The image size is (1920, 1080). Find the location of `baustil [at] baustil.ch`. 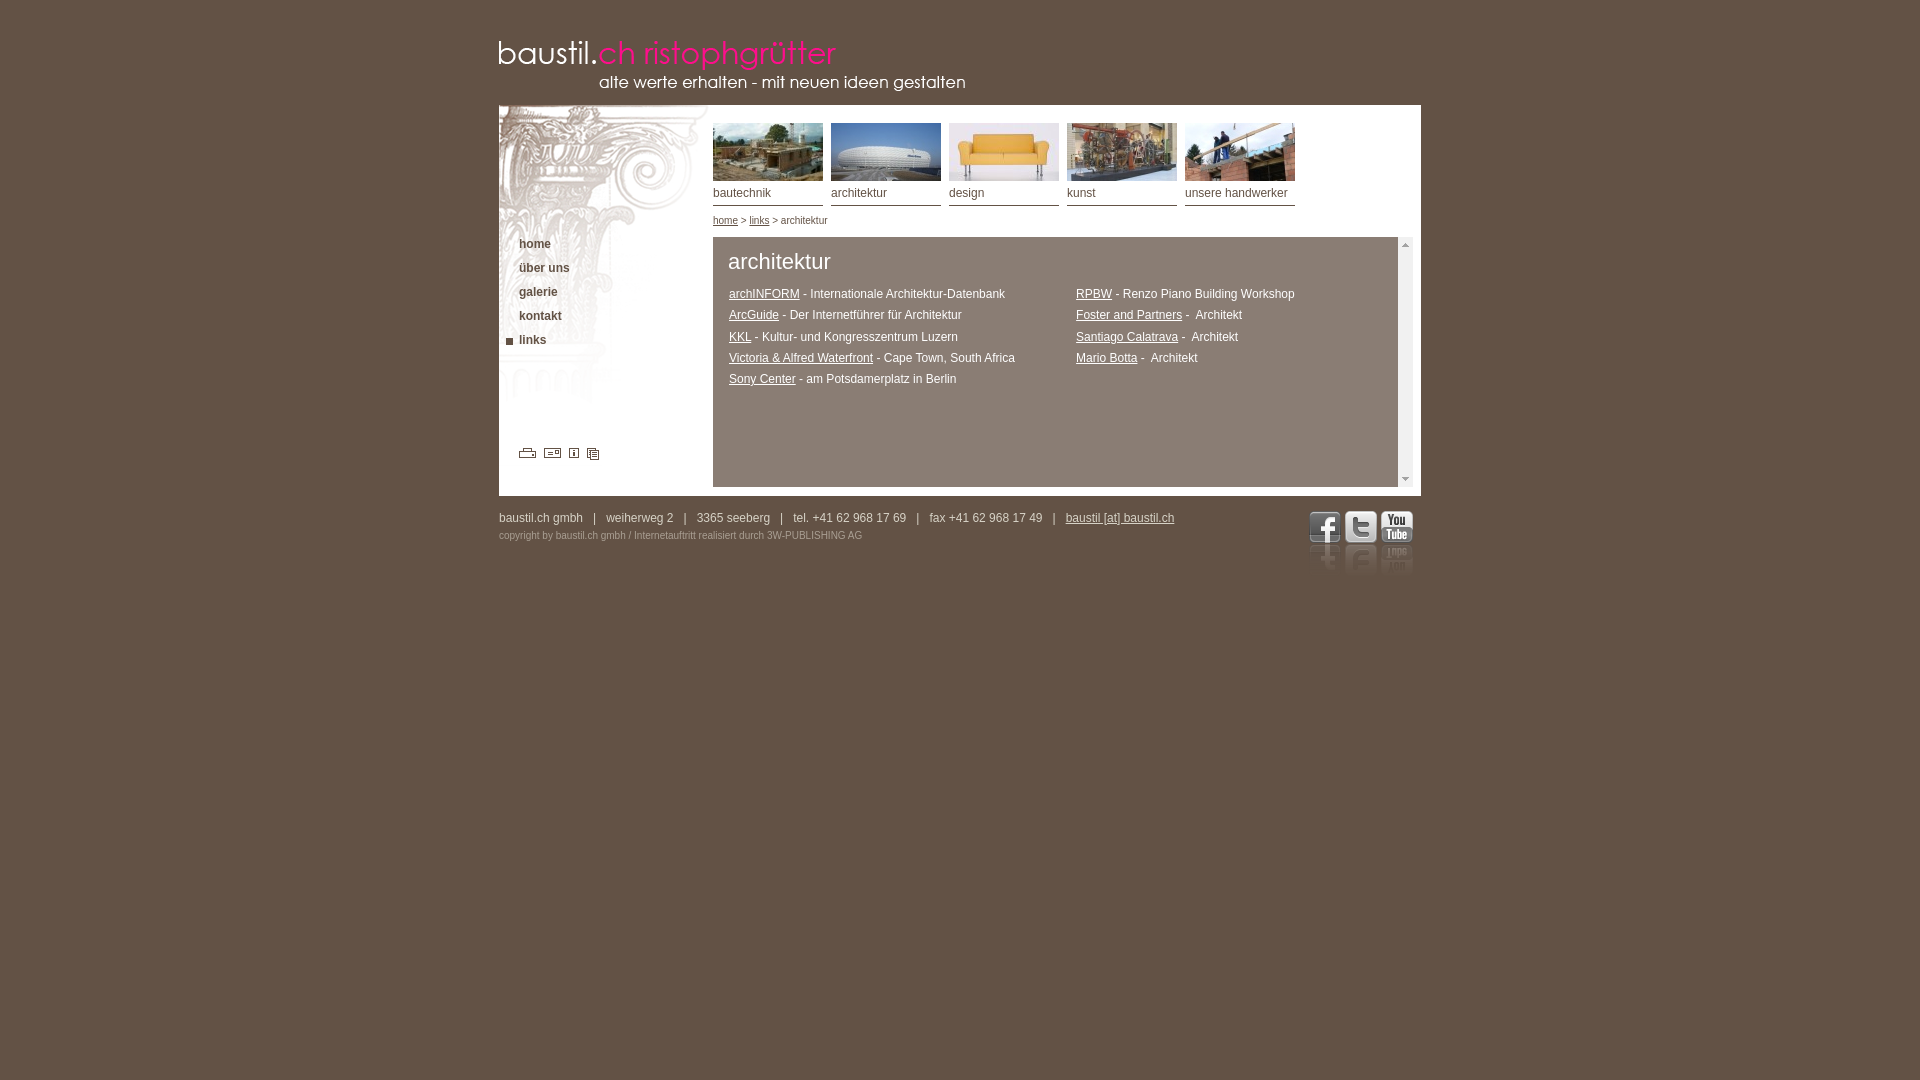

baustil [at] baustil.ch is located at coordinates (1120, 518).